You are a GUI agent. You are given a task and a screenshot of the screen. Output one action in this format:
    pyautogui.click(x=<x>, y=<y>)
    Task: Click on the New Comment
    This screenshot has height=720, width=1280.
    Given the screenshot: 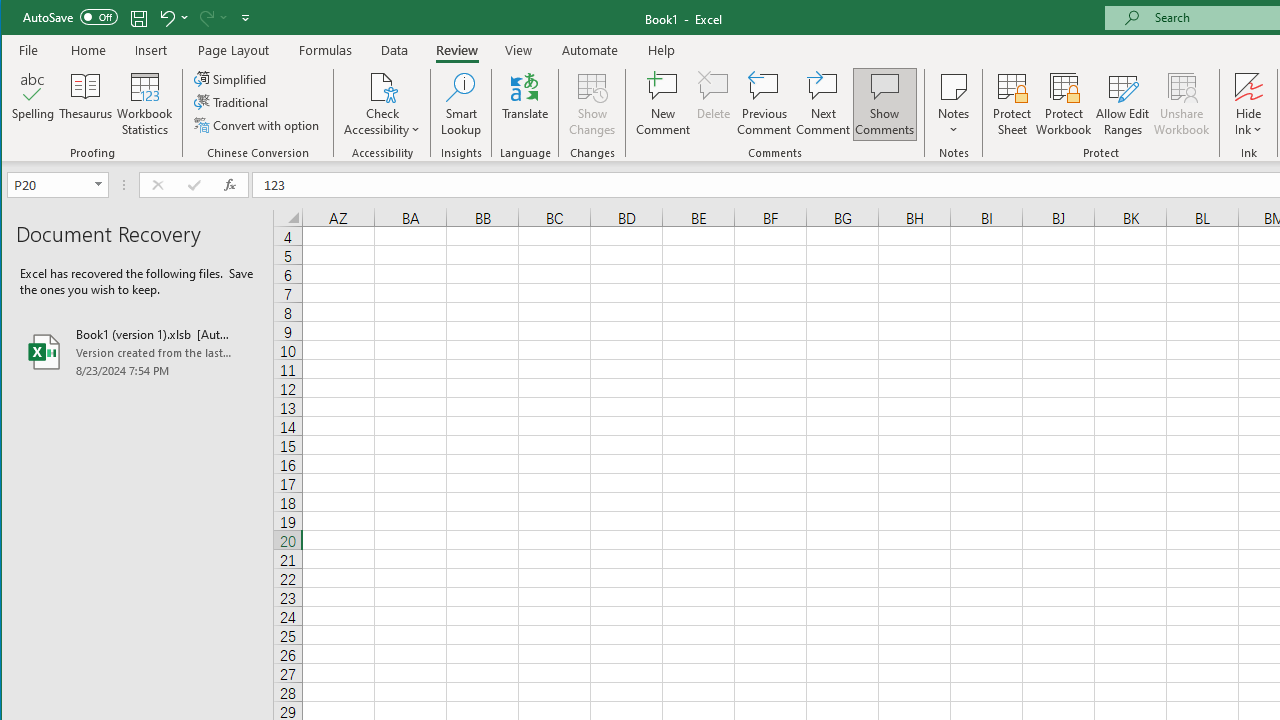 What is the action you would take?
    pyautogui.click(x=662, y=104)
    